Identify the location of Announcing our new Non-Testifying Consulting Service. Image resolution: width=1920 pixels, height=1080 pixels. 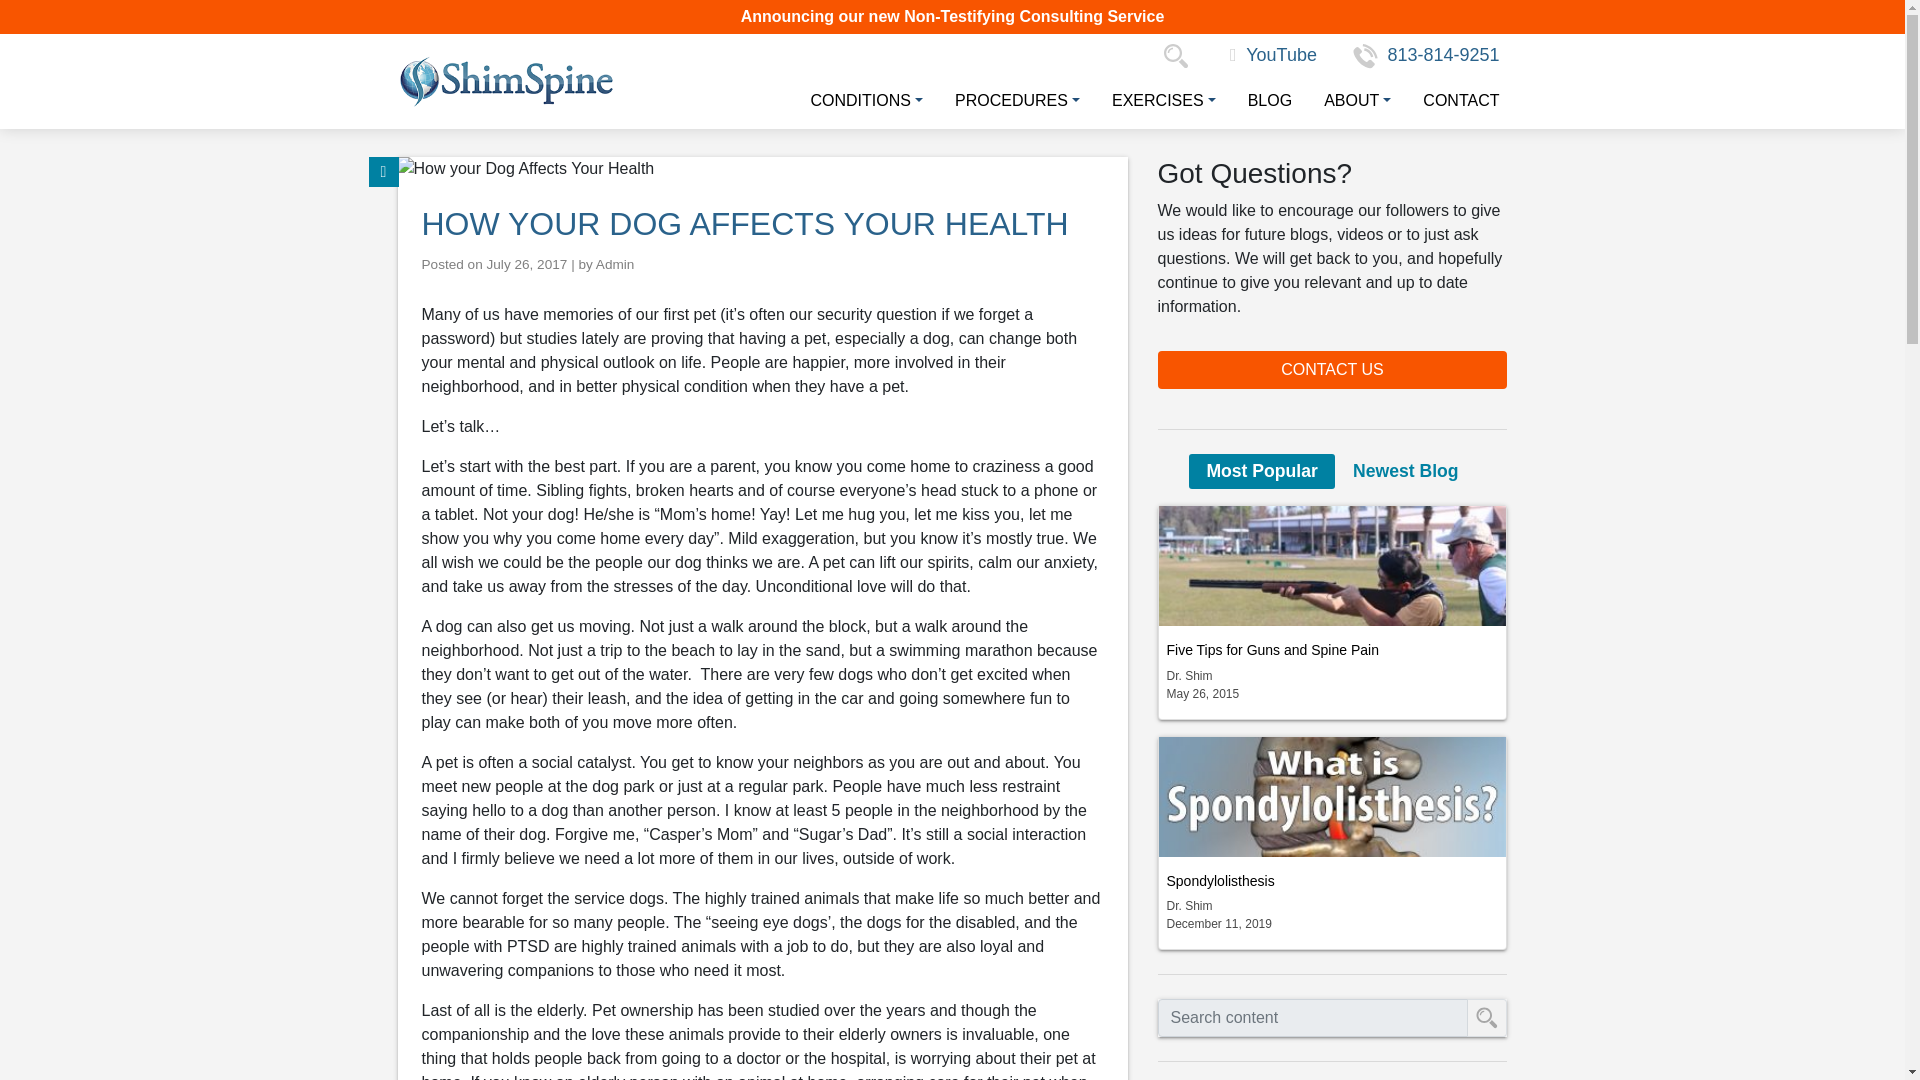
(953, 16).